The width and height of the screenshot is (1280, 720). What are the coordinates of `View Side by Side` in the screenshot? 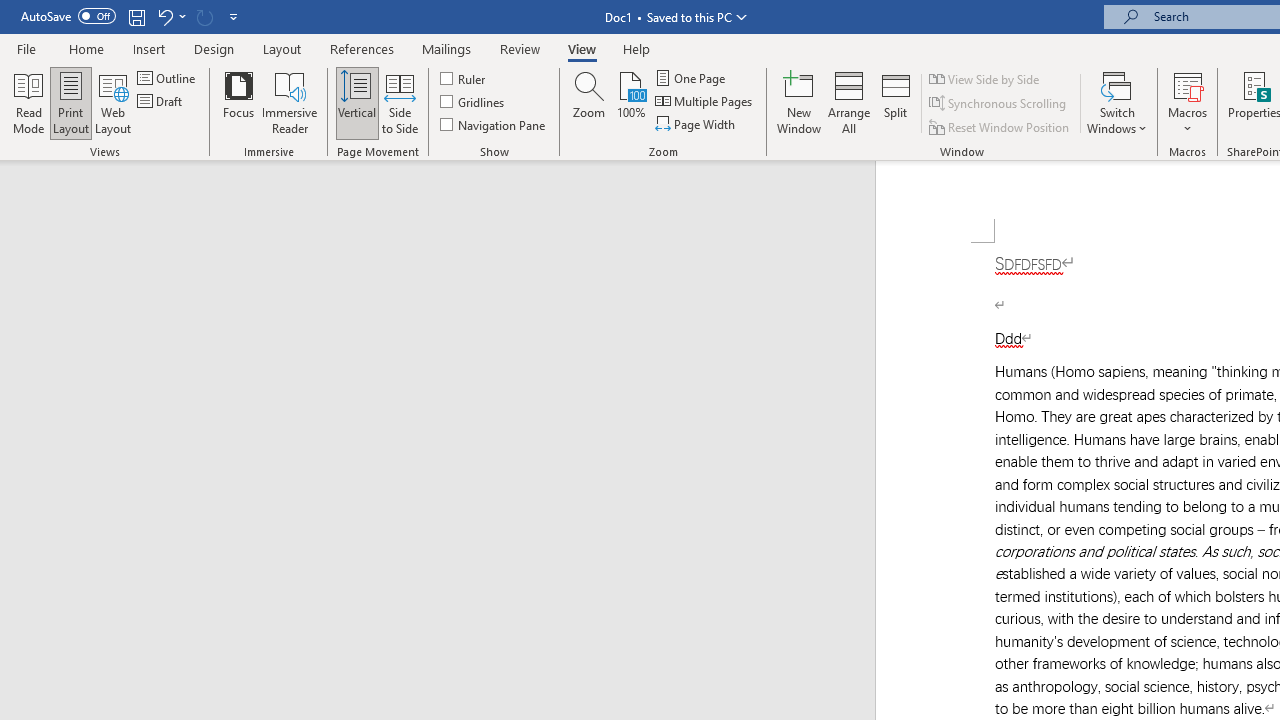 It's located at (985, 78).